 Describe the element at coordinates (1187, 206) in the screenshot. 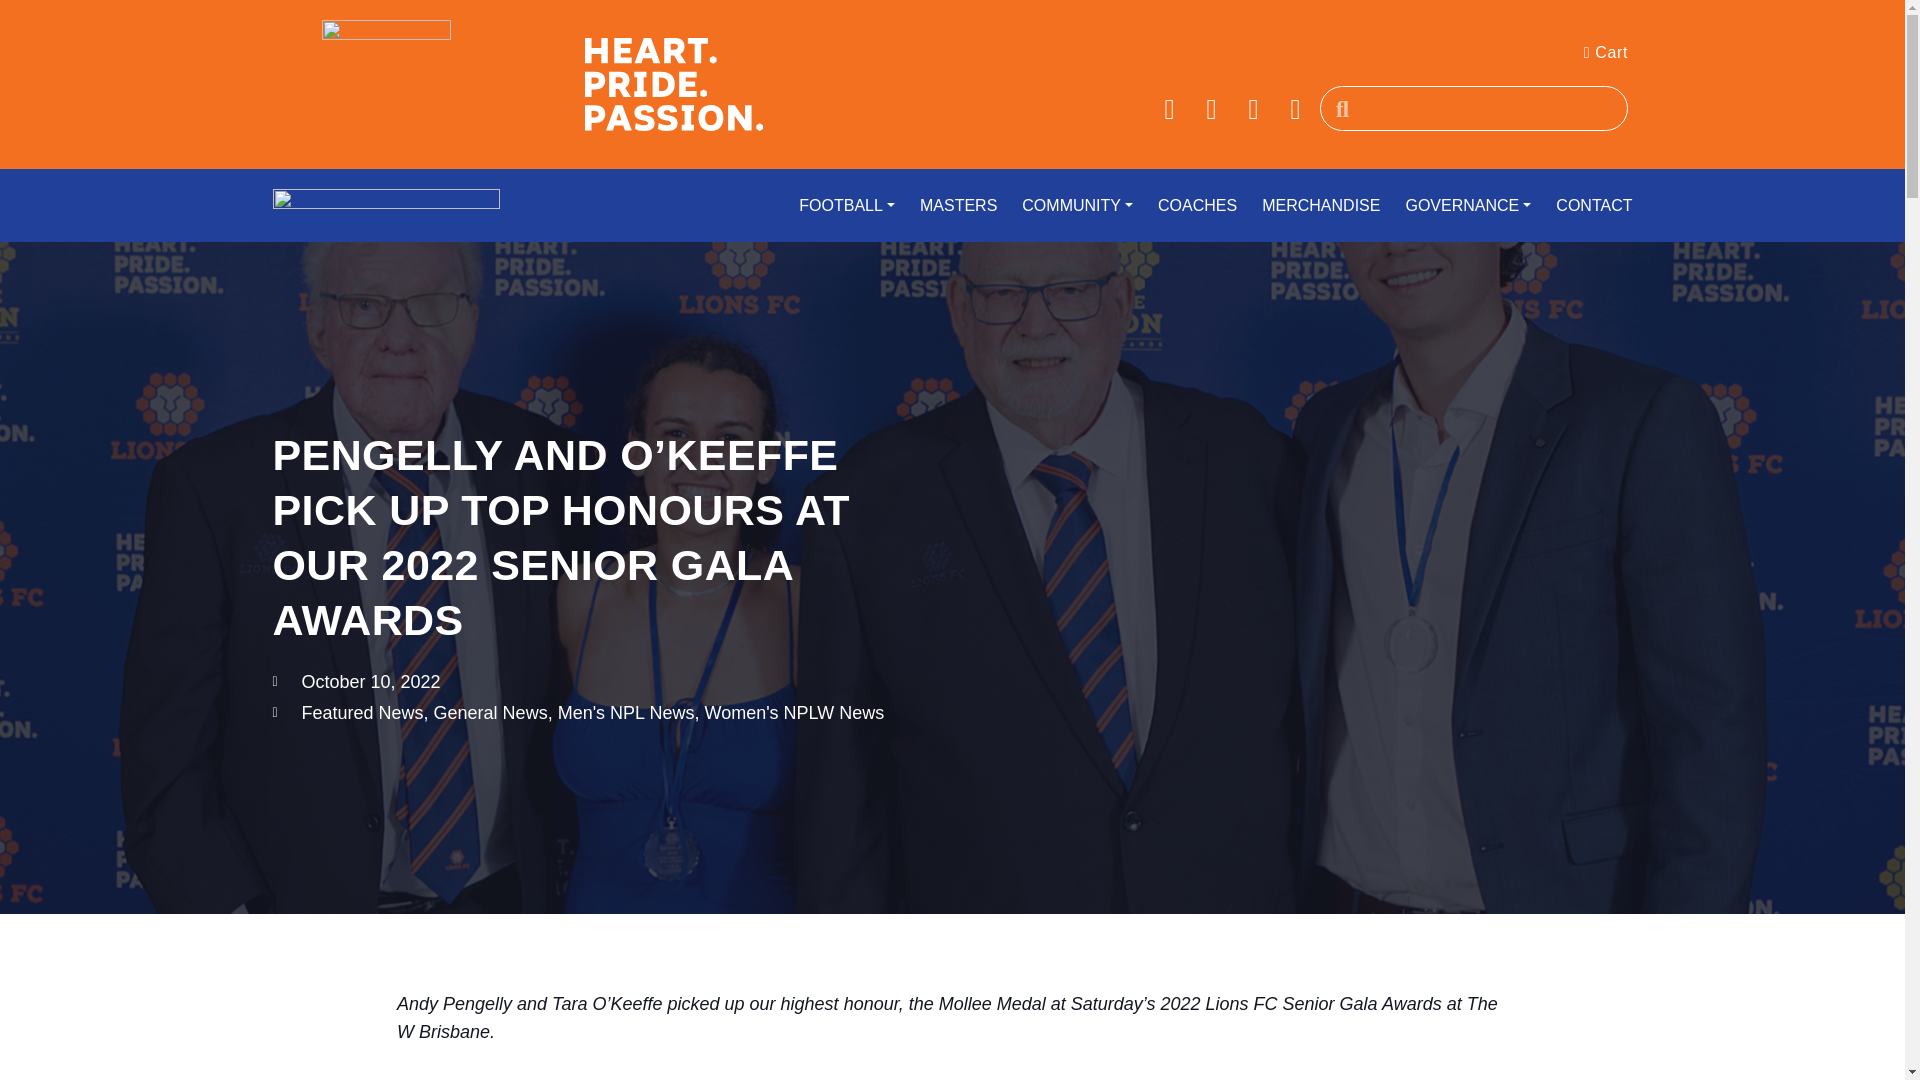

I see `Coaches` at that location.